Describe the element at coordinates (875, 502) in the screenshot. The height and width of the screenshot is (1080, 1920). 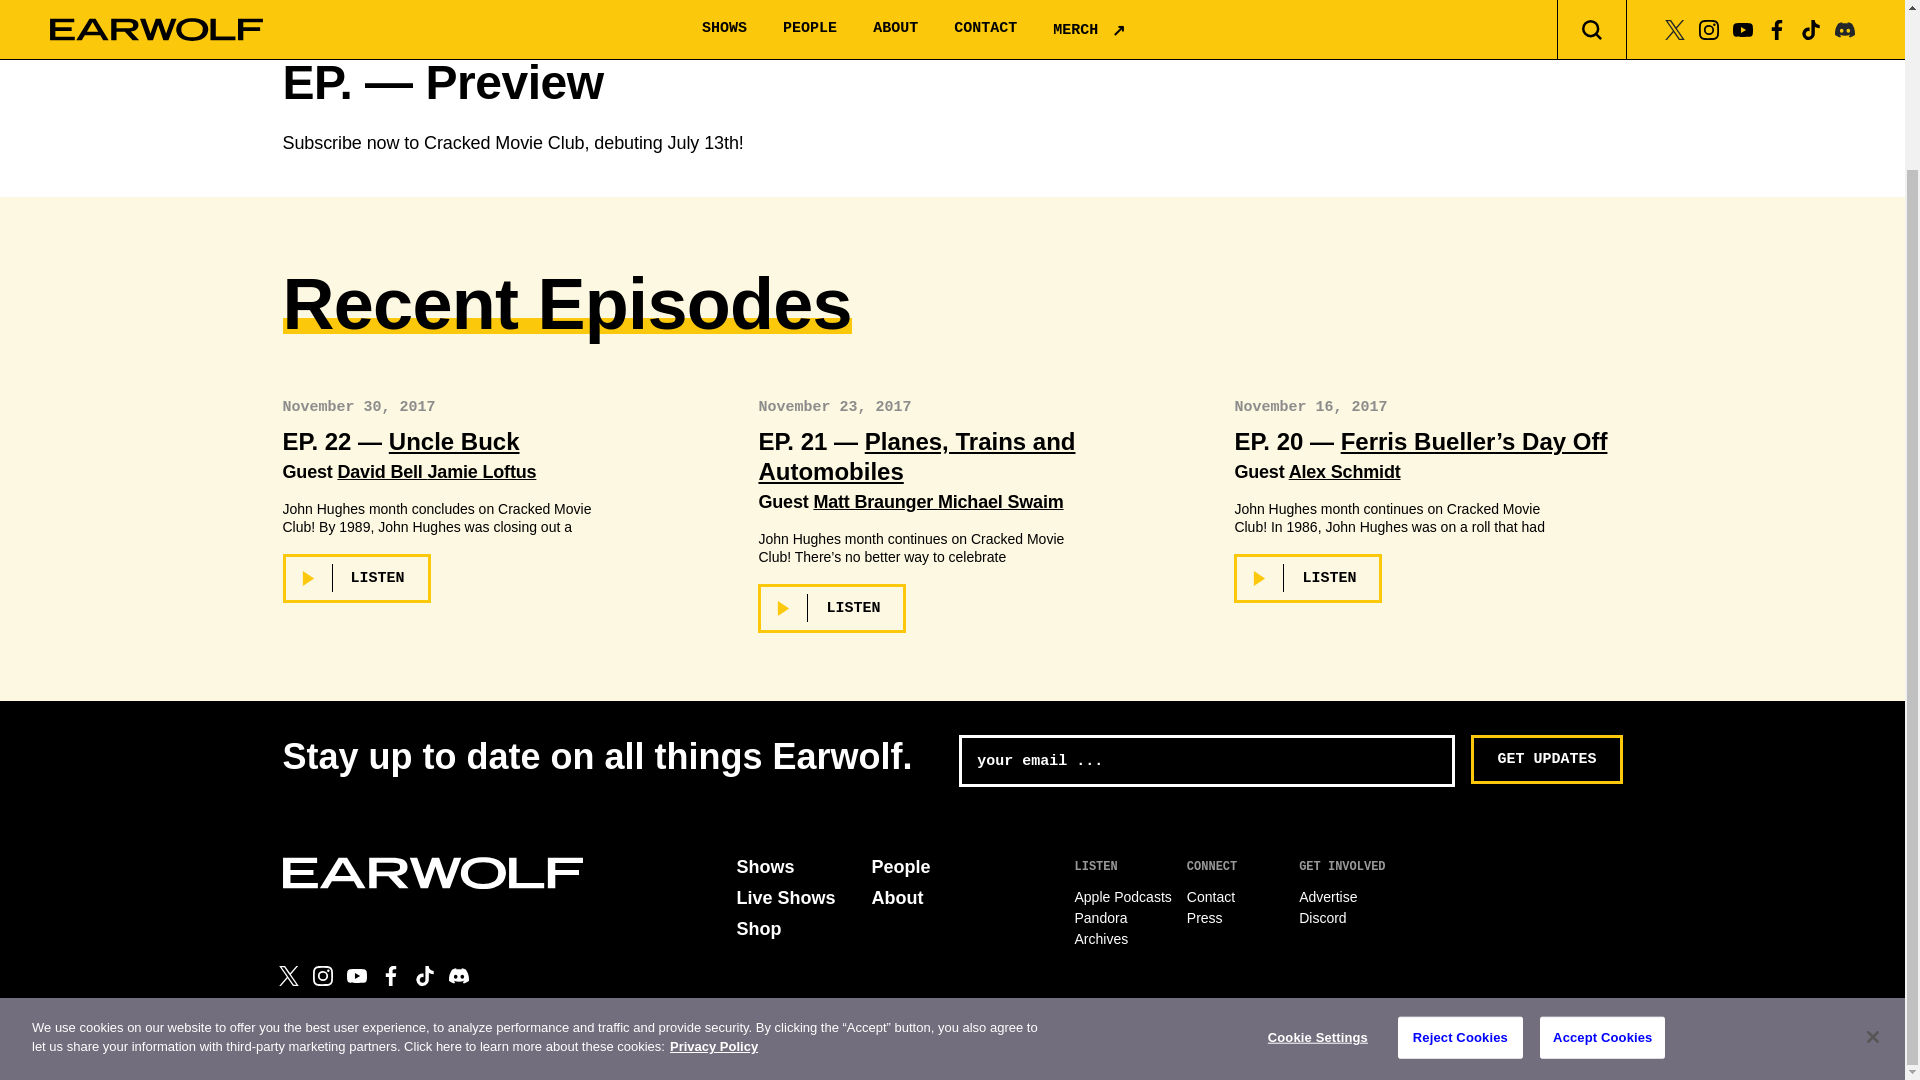
I see `Matt Braunger` at that location.